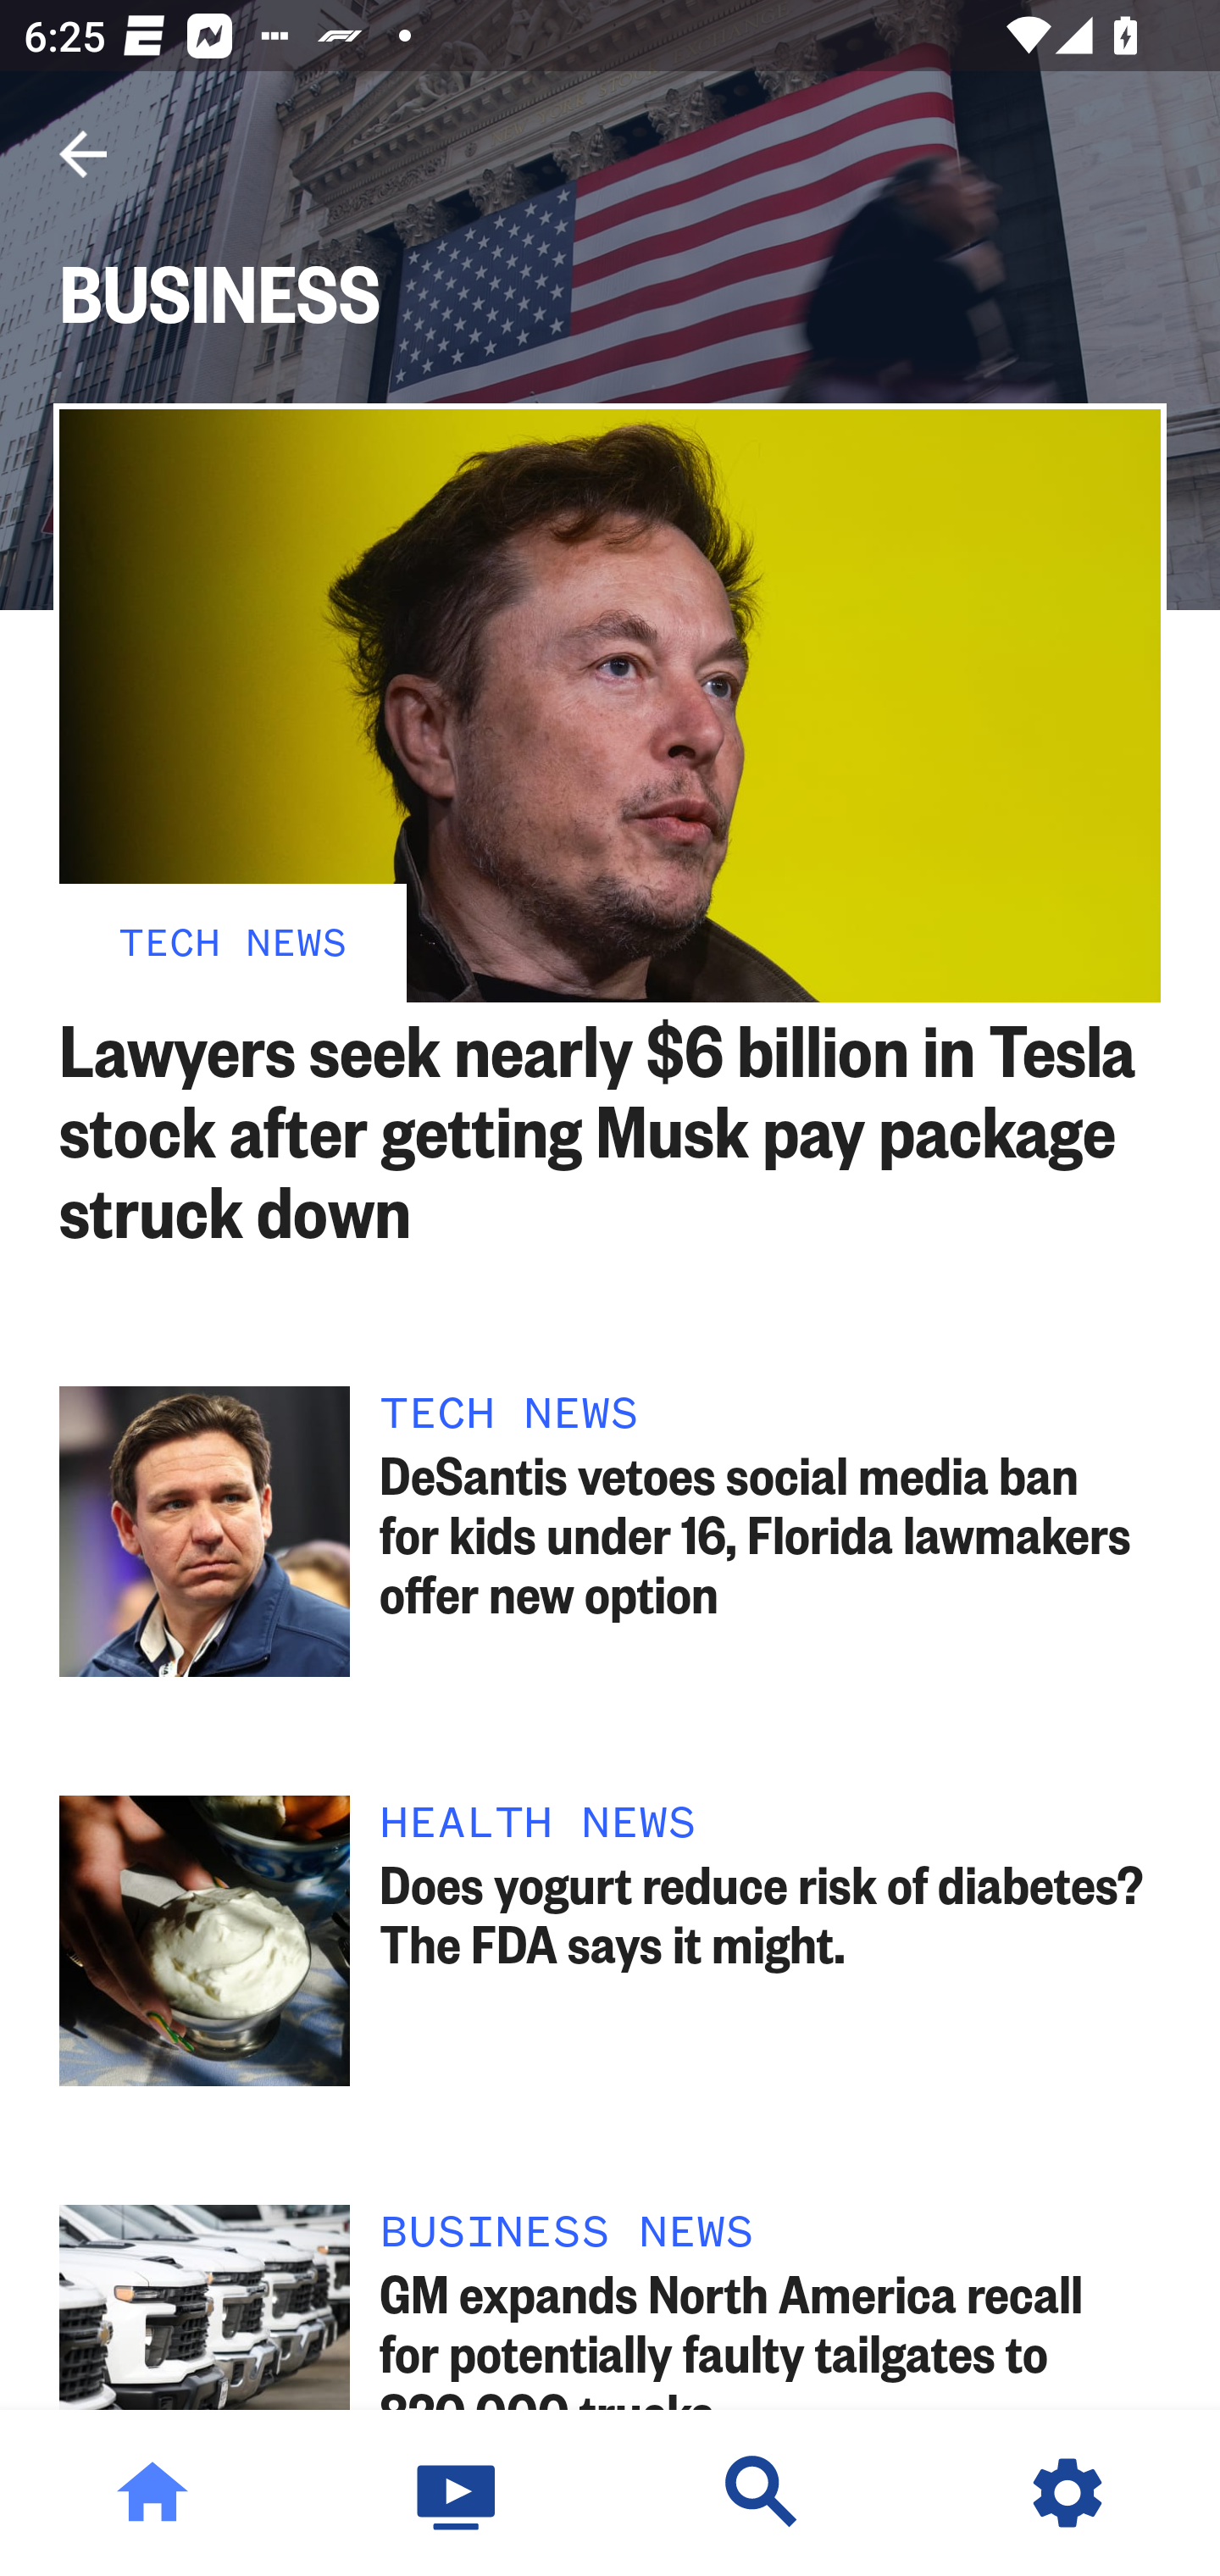 The height and width of the screenshot is (2576, 1220). I want to click on Navigate up, so click(83, 154).